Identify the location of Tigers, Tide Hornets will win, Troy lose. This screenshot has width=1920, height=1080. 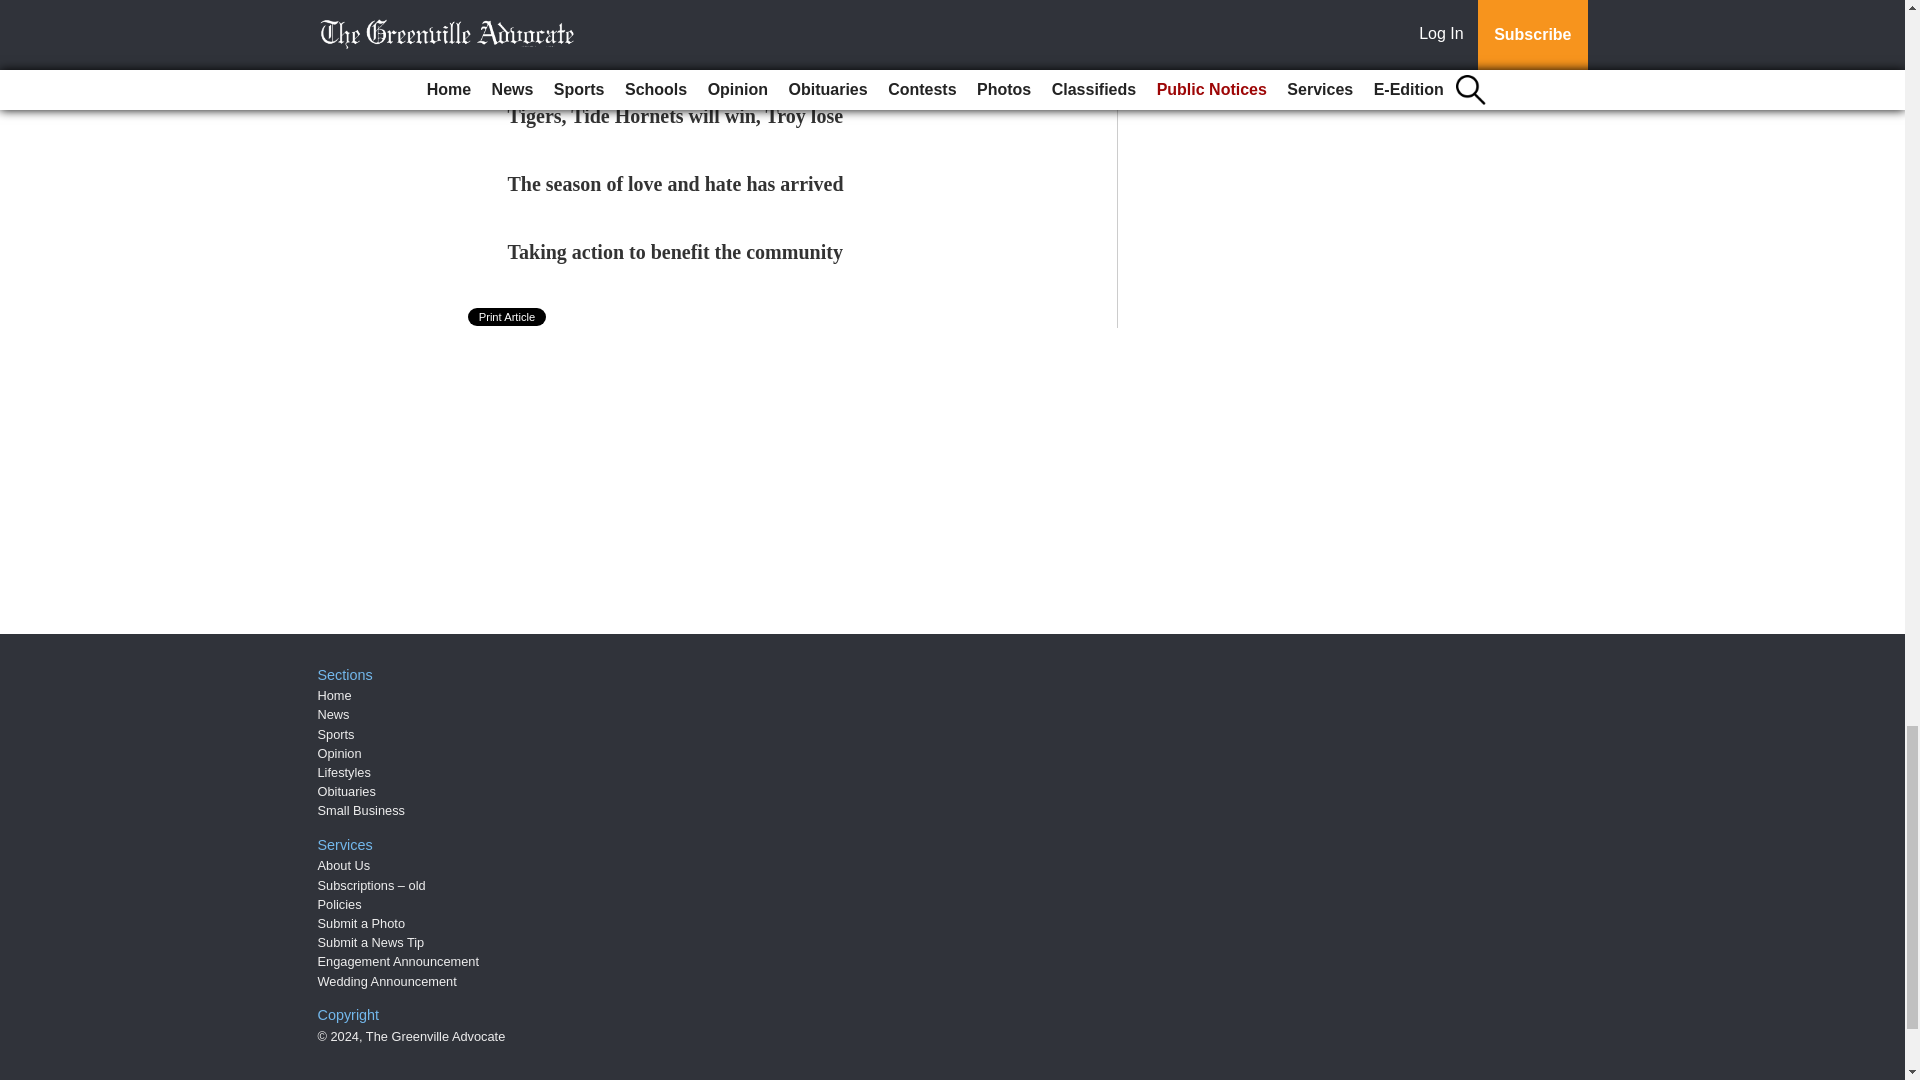
(676, 116).